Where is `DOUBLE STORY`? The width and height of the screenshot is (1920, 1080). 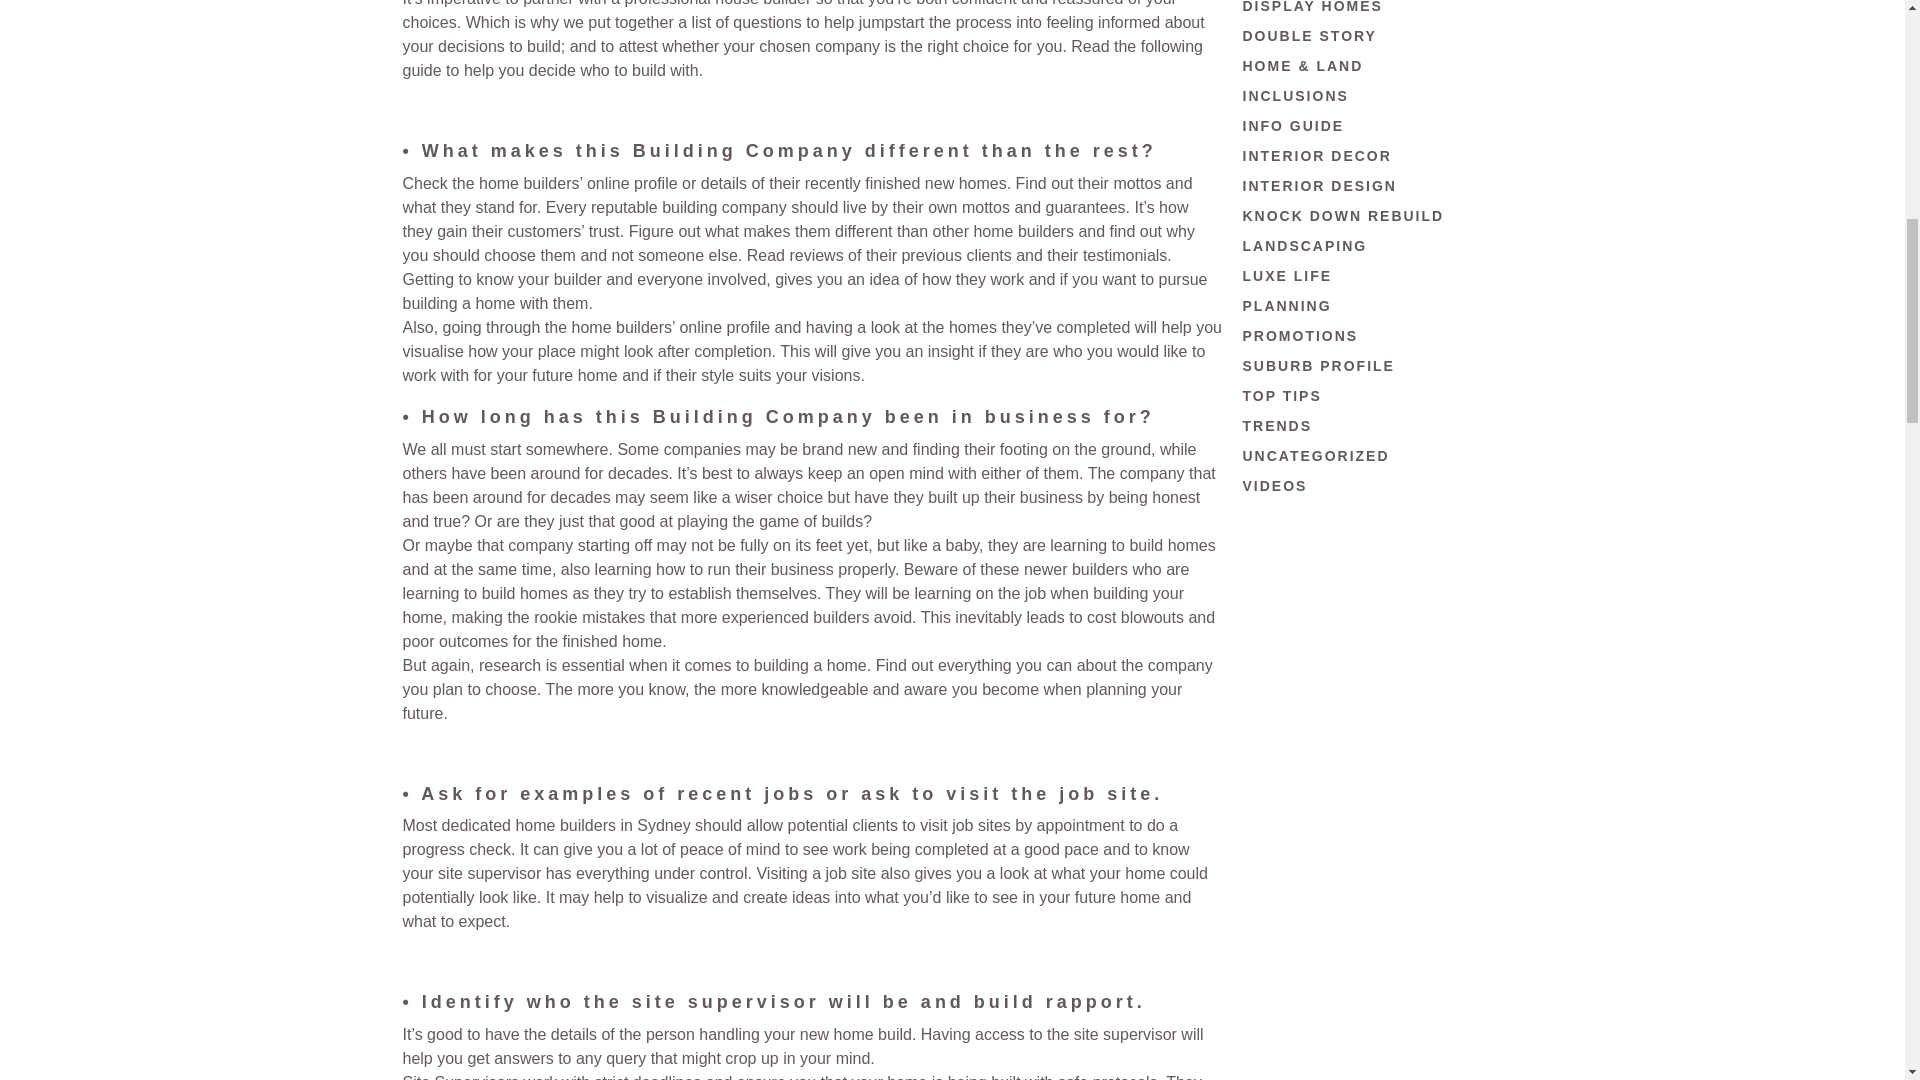 DOUBLE STORY is located at coordinates (1309, 36).